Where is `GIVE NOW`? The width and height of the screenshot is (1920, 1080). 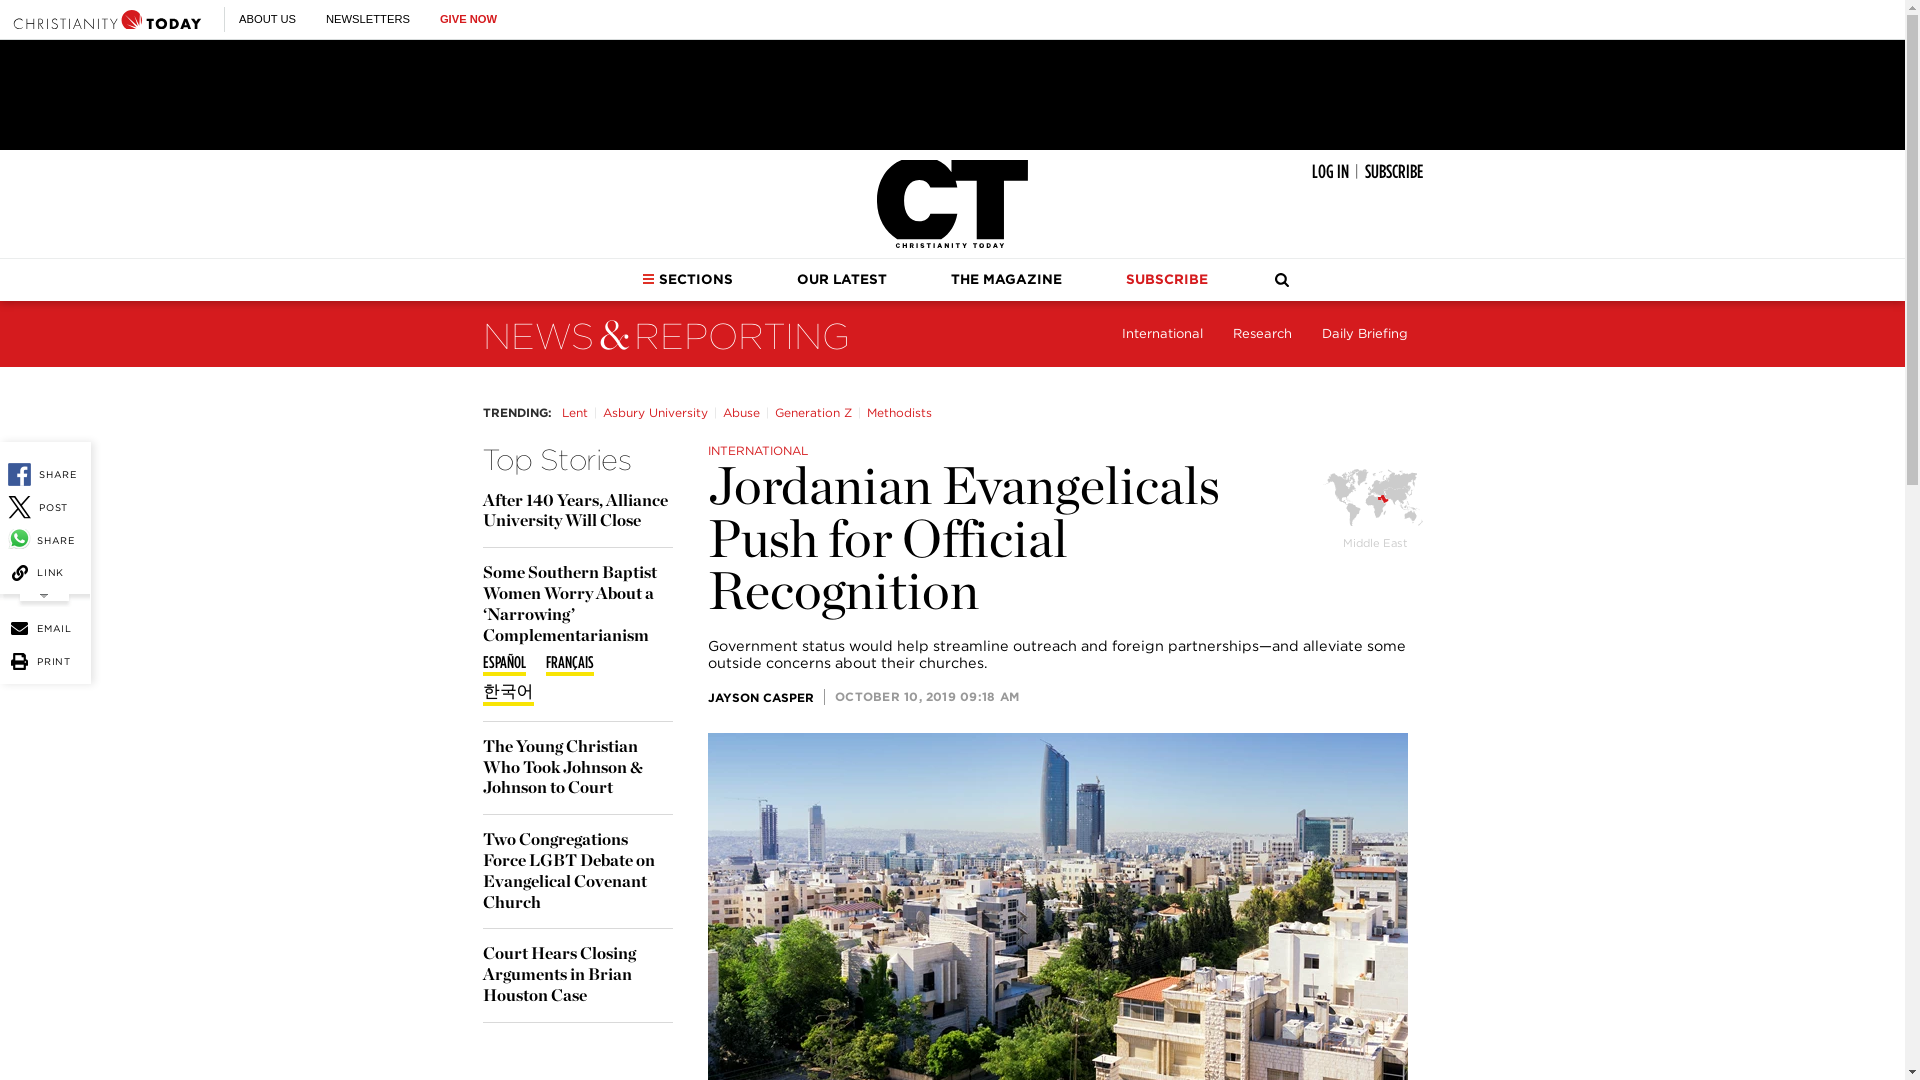
GIVE NOW is located at coordinates (468, 19).